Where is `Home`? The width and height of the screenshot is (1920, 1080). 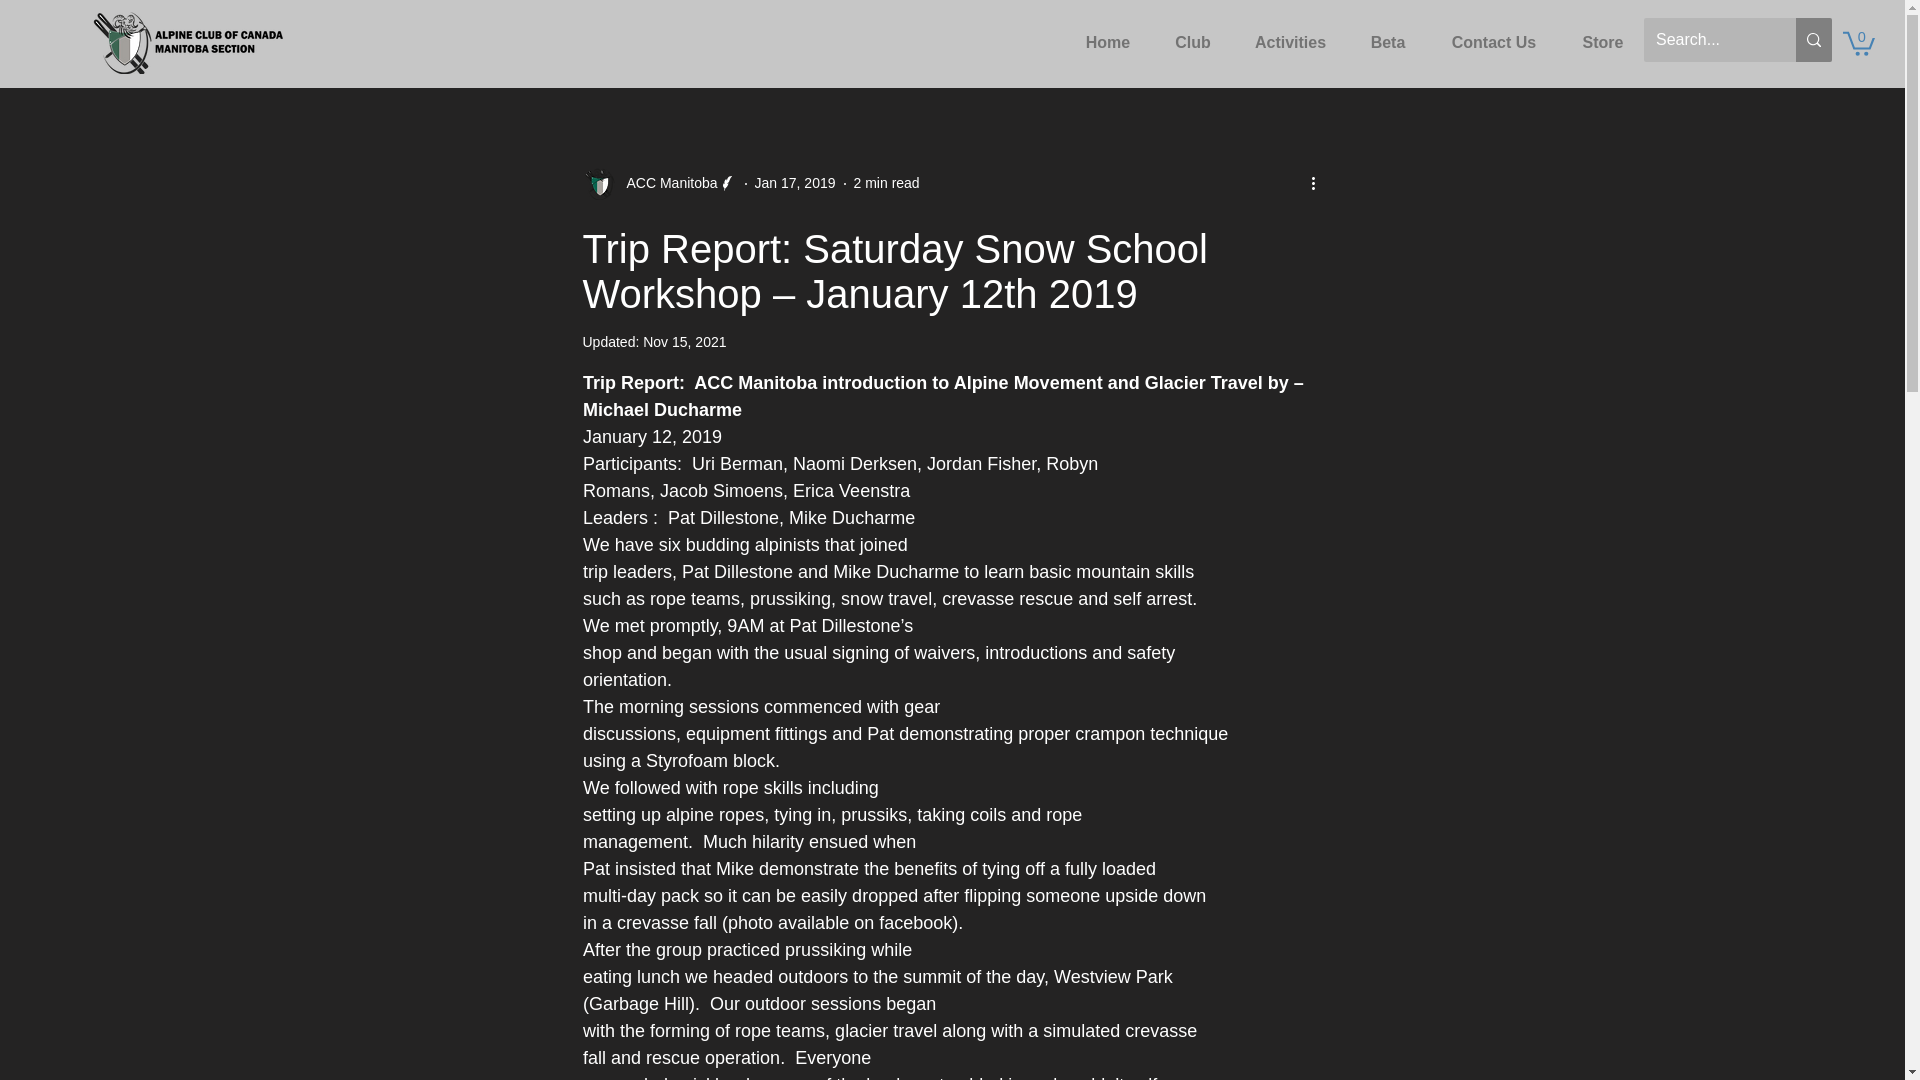 Home is located at coordinates (1108, 34).